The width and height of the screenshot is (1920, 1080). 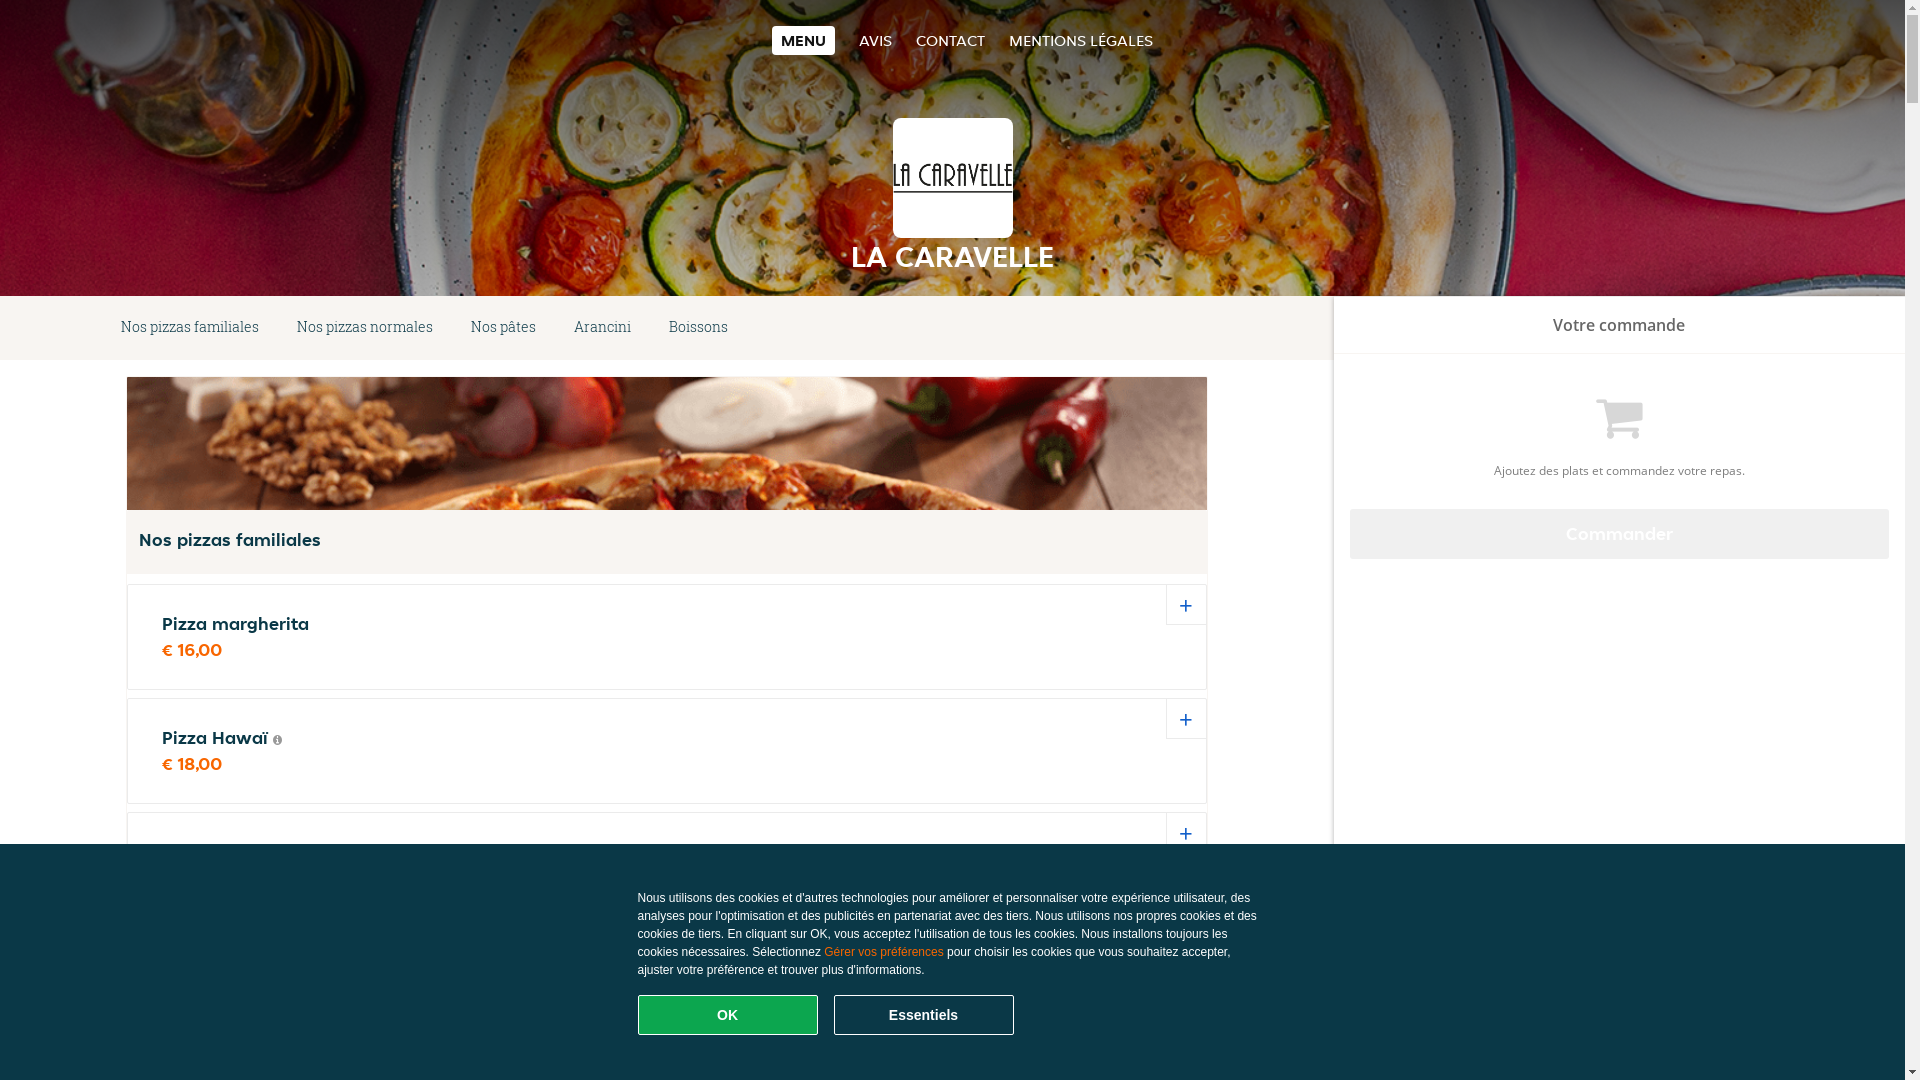 I want to click on Plus d'informations sur le produit, so click(x=286, y=968).